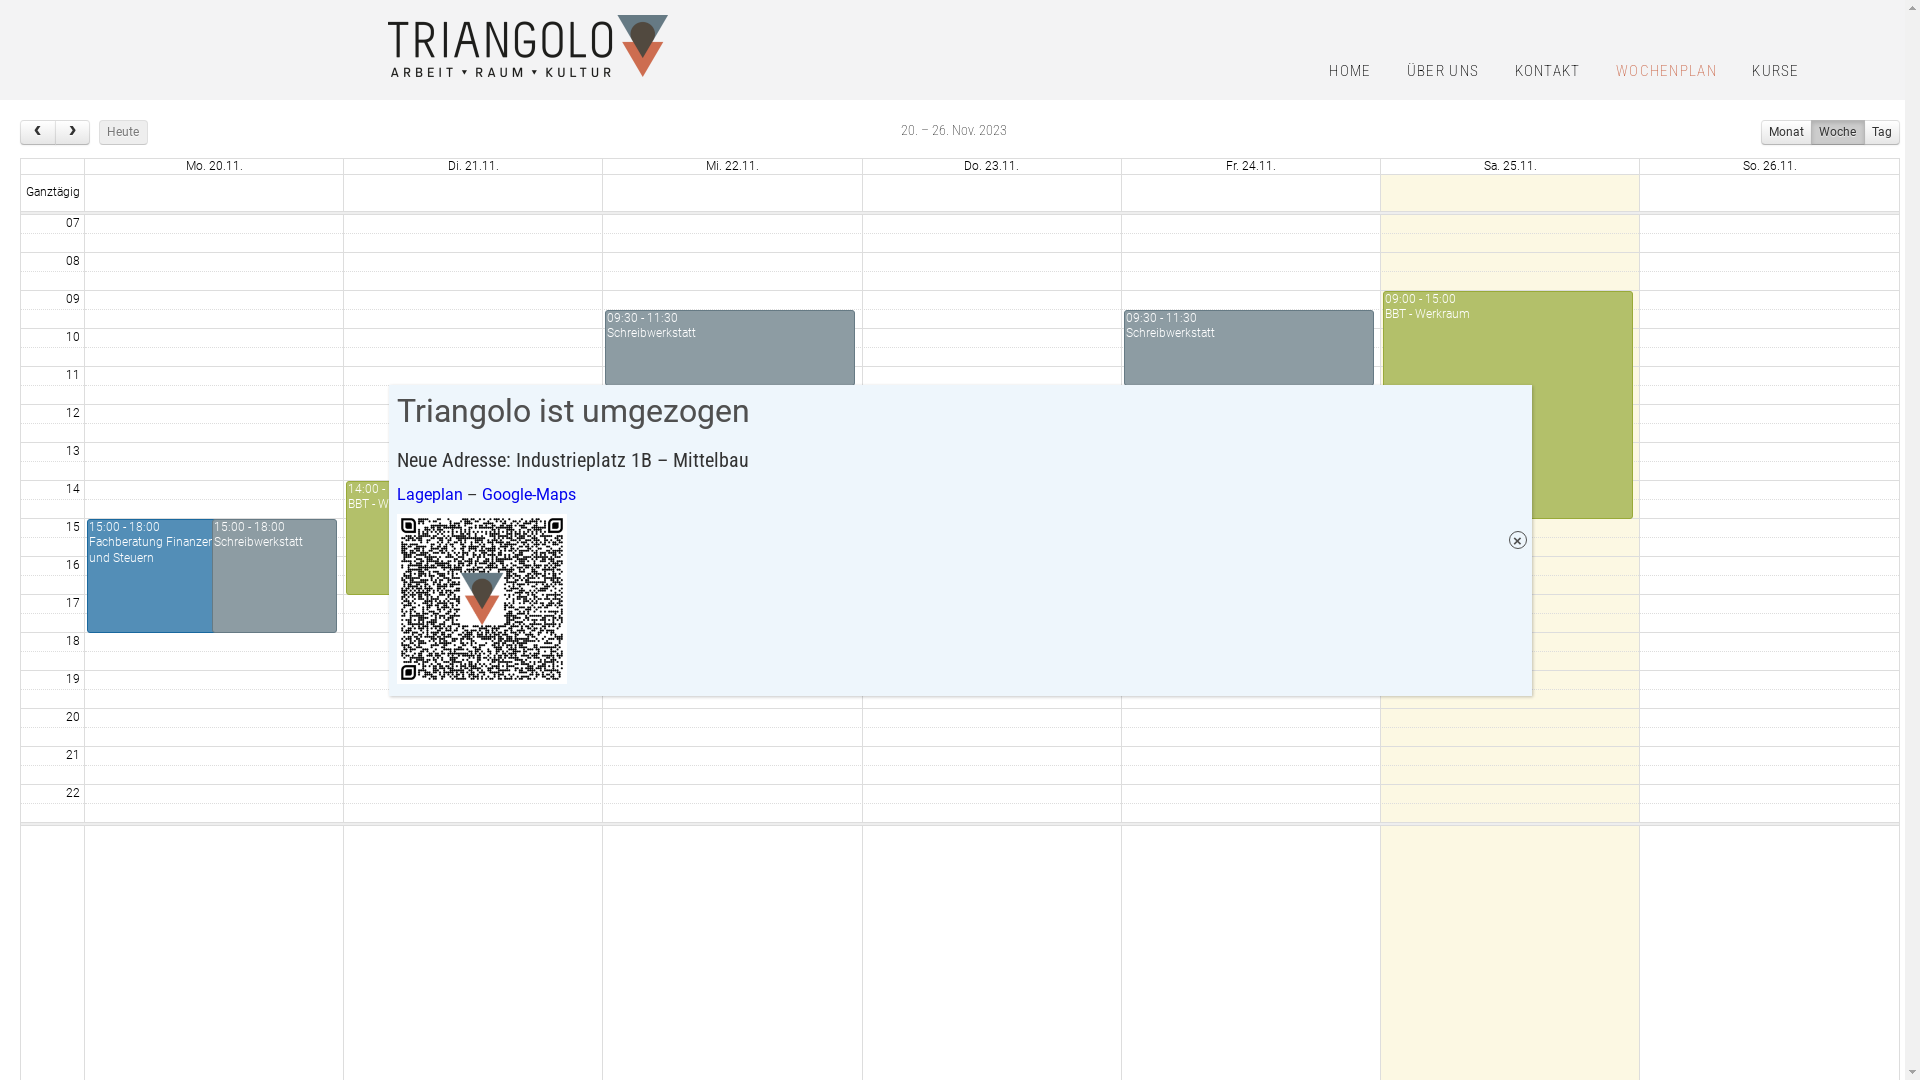 The image size is (1920, 1080). I want to click on Heute, so click(123, 132).